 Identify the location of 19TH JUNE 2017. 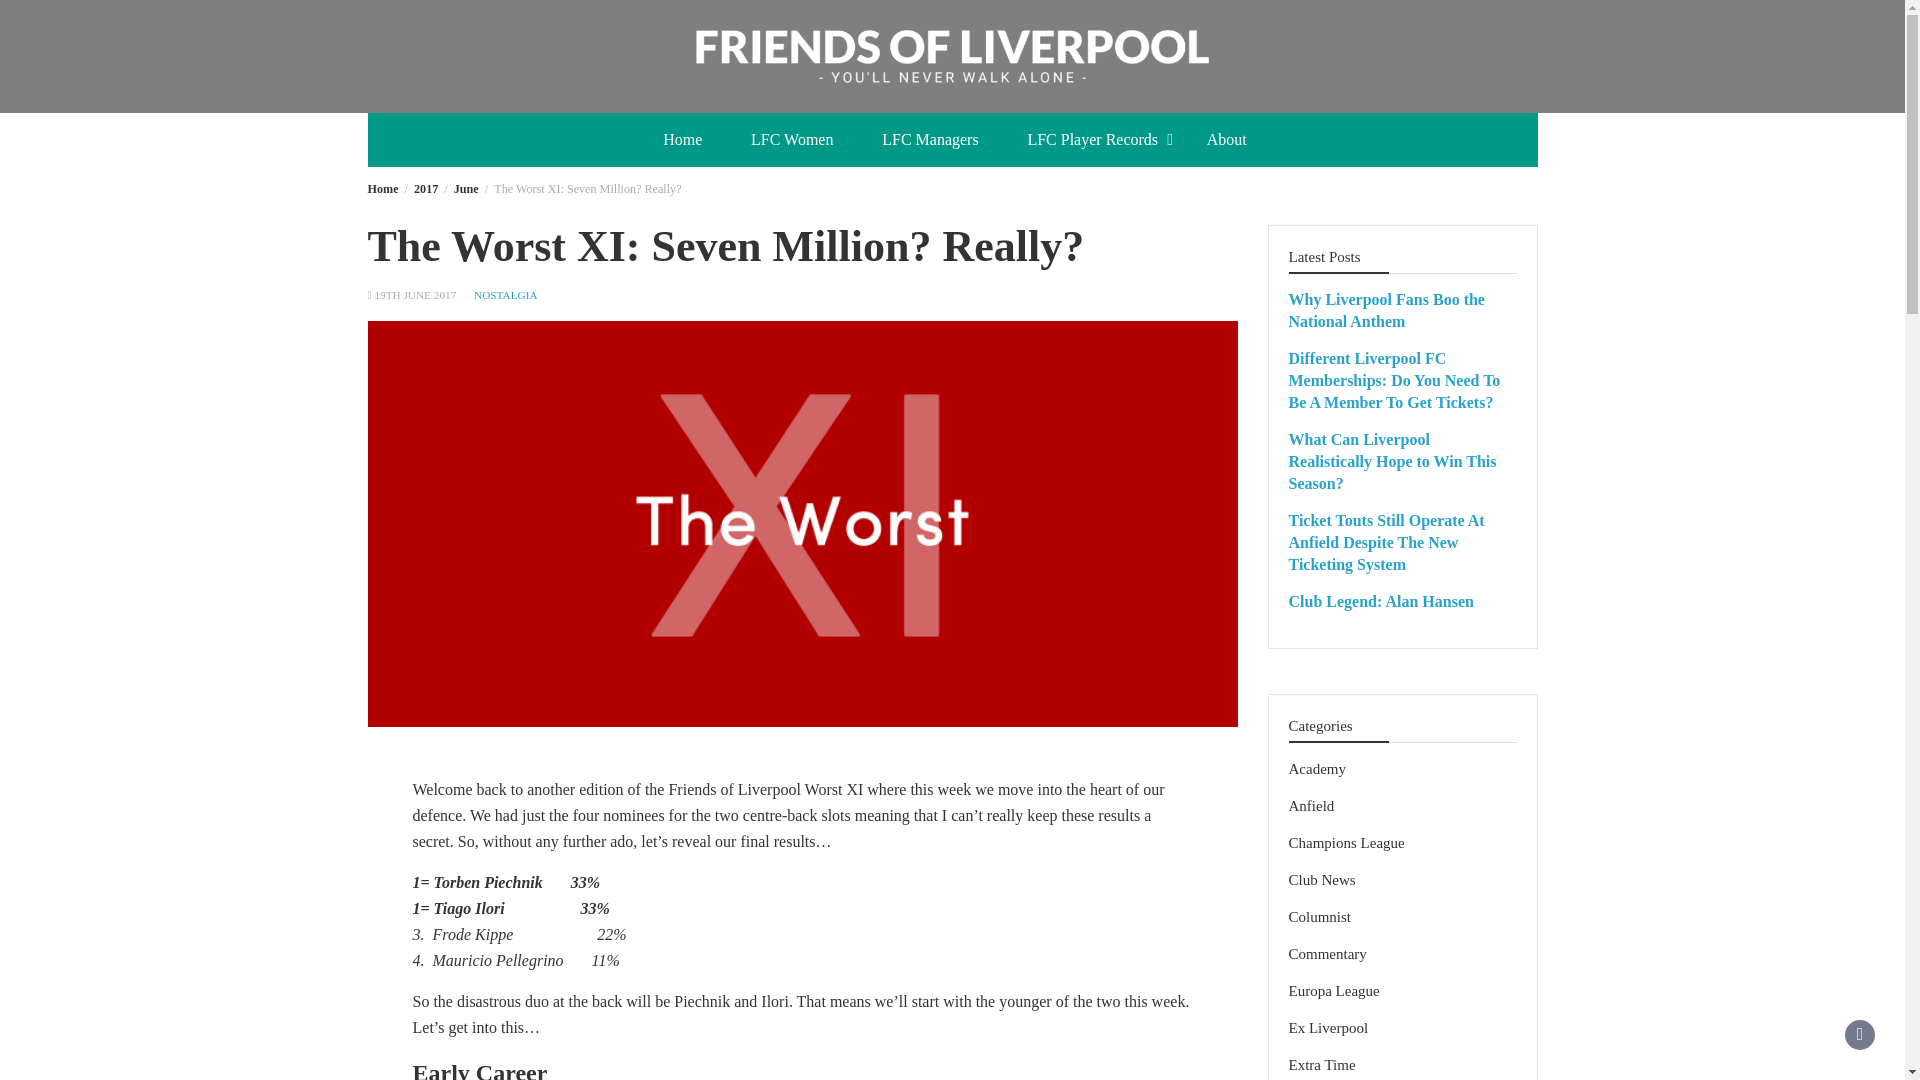
(415, 295).